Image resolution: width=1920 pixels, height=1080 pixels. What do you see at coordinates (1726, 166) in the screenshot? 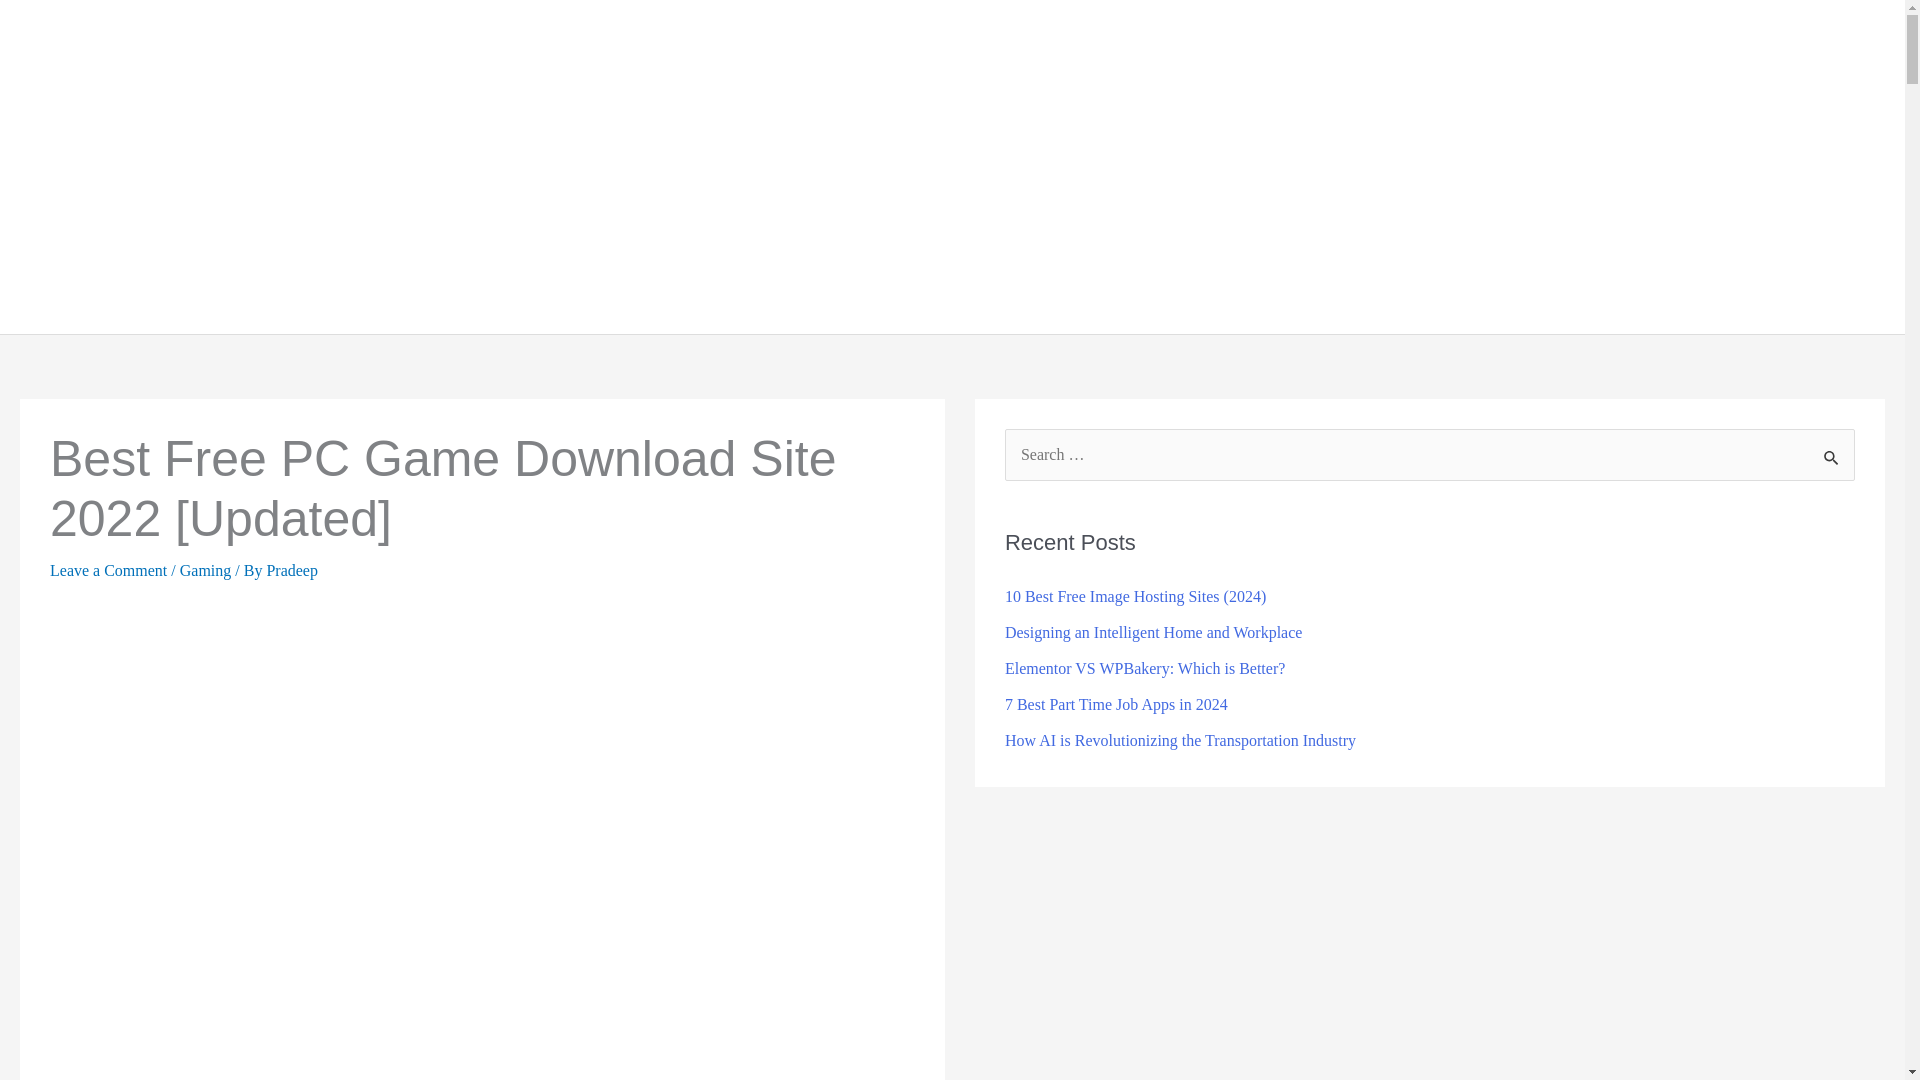
I see `Review` at bounding box center [1726, 166].